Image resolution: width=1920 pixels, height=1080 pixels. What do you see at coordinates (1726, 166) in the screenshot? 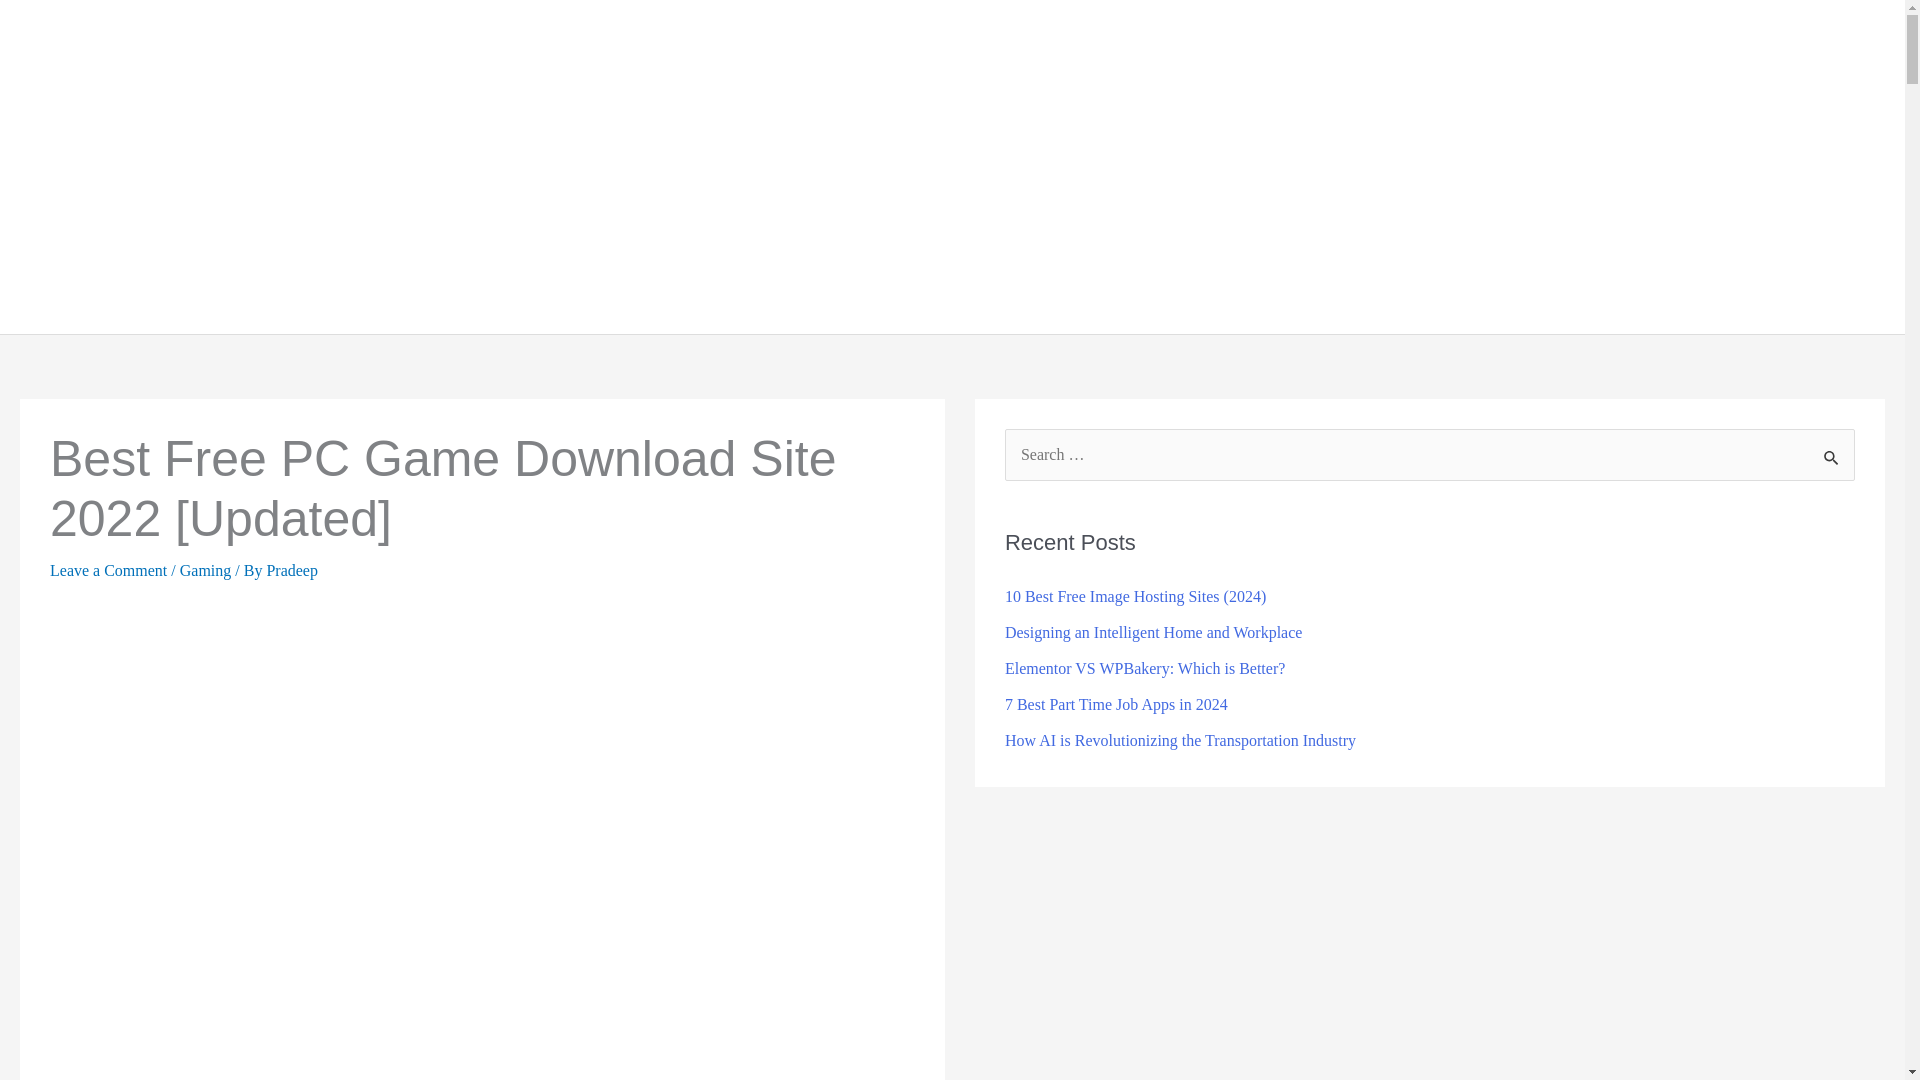
I see `Review` at bounding box center [1726, 166].